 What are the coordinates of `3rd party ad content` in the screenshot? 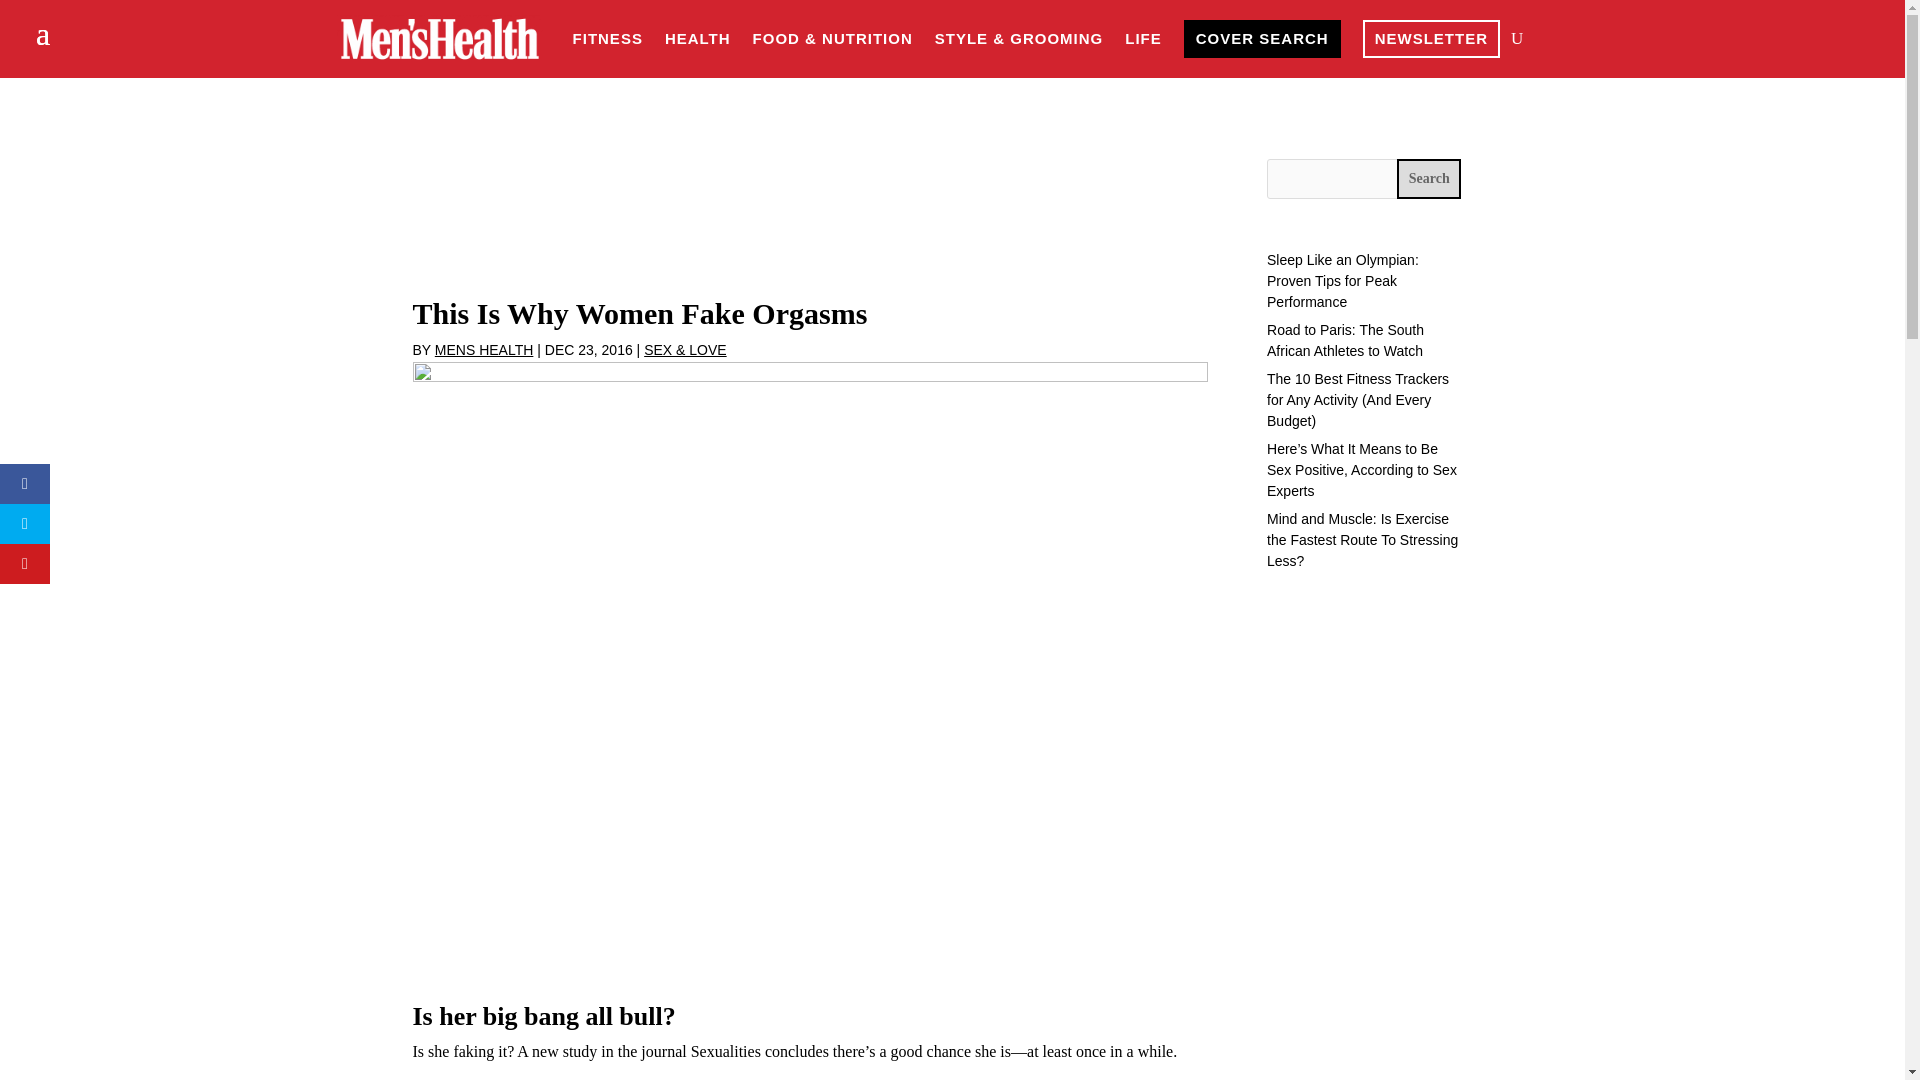 It's located at (809, 224).